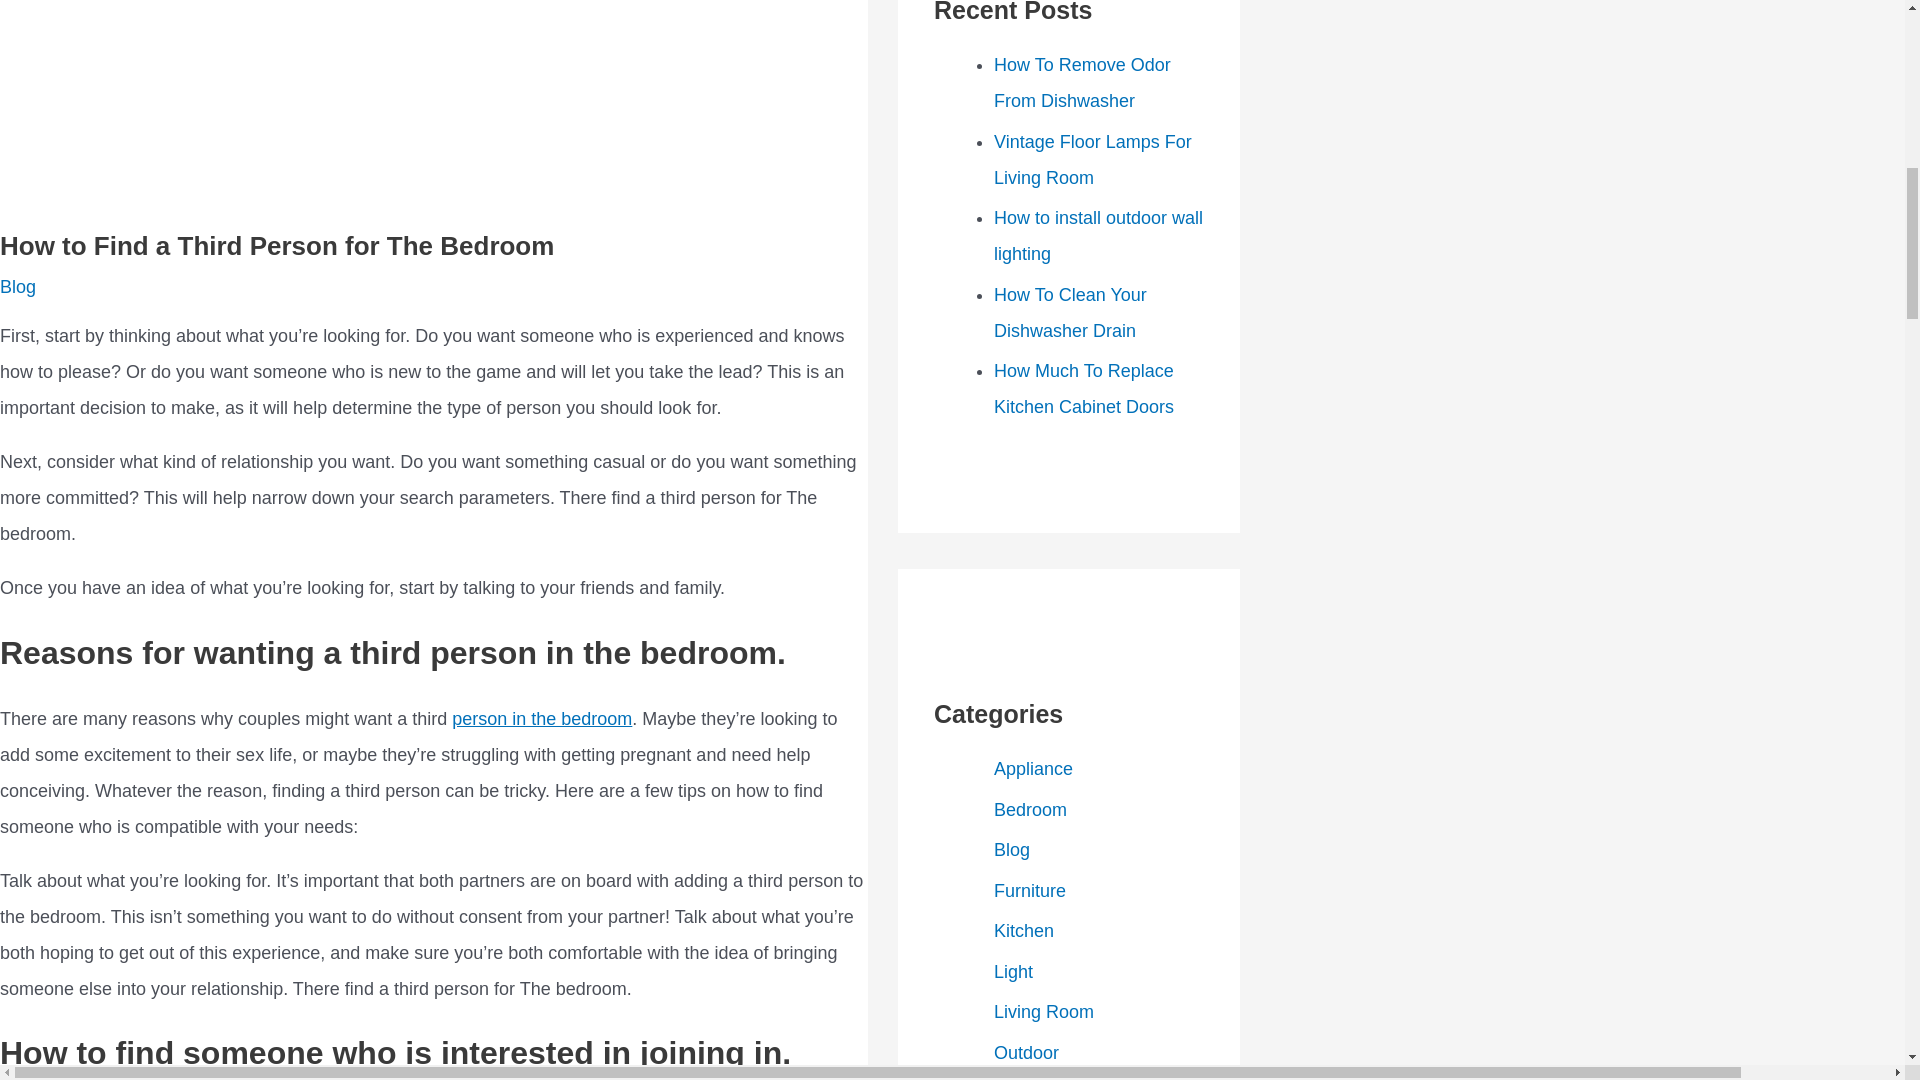 Image resolution: width=1920 pixels, height=1080 pixels. What do you see at coordinates (1013, 972) in the screenshot?
I see `Light` at bounding box center [1013, 972].